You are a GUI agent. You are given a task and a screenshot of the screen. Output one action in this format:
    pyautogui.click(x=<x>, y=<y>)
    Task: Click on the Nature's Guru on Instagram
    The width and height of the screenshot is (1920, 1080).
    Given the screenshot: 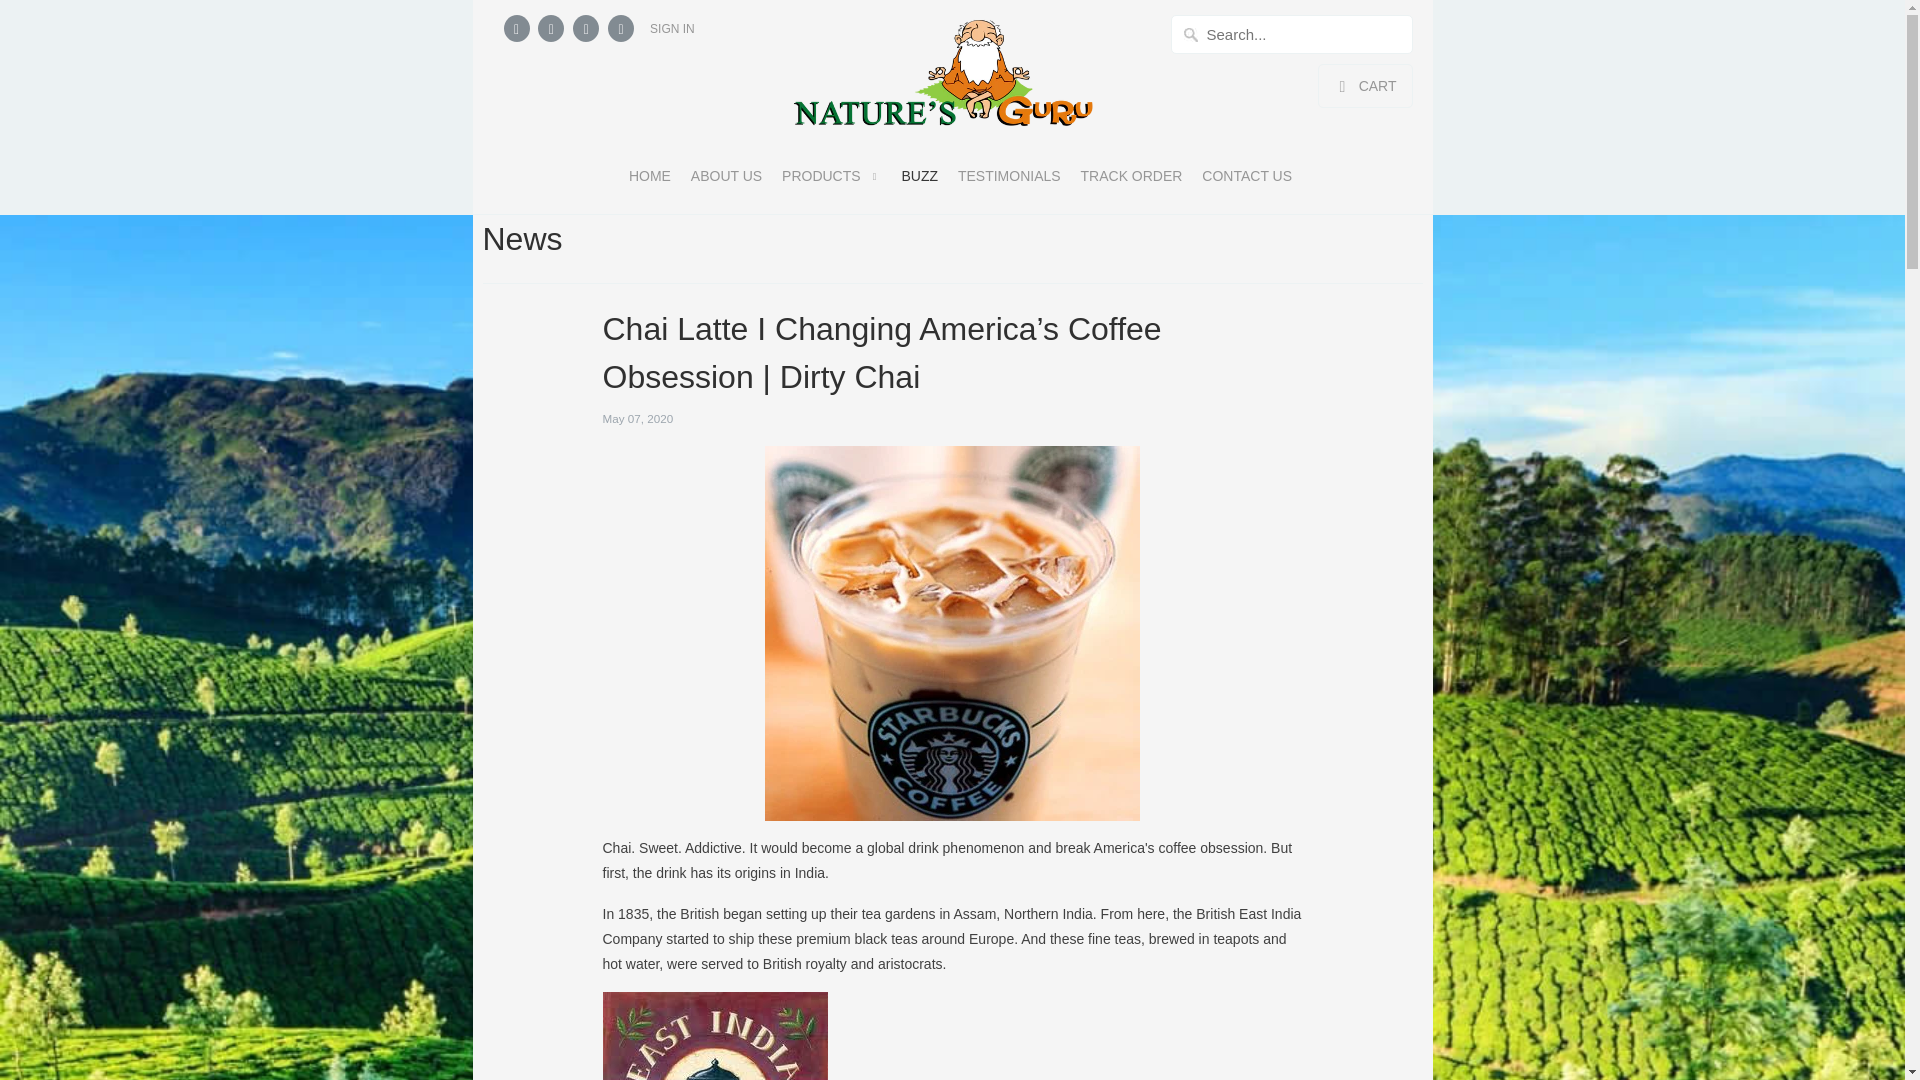 What is the action you would take?
    pyautogui.click(x=586, y=28)
    